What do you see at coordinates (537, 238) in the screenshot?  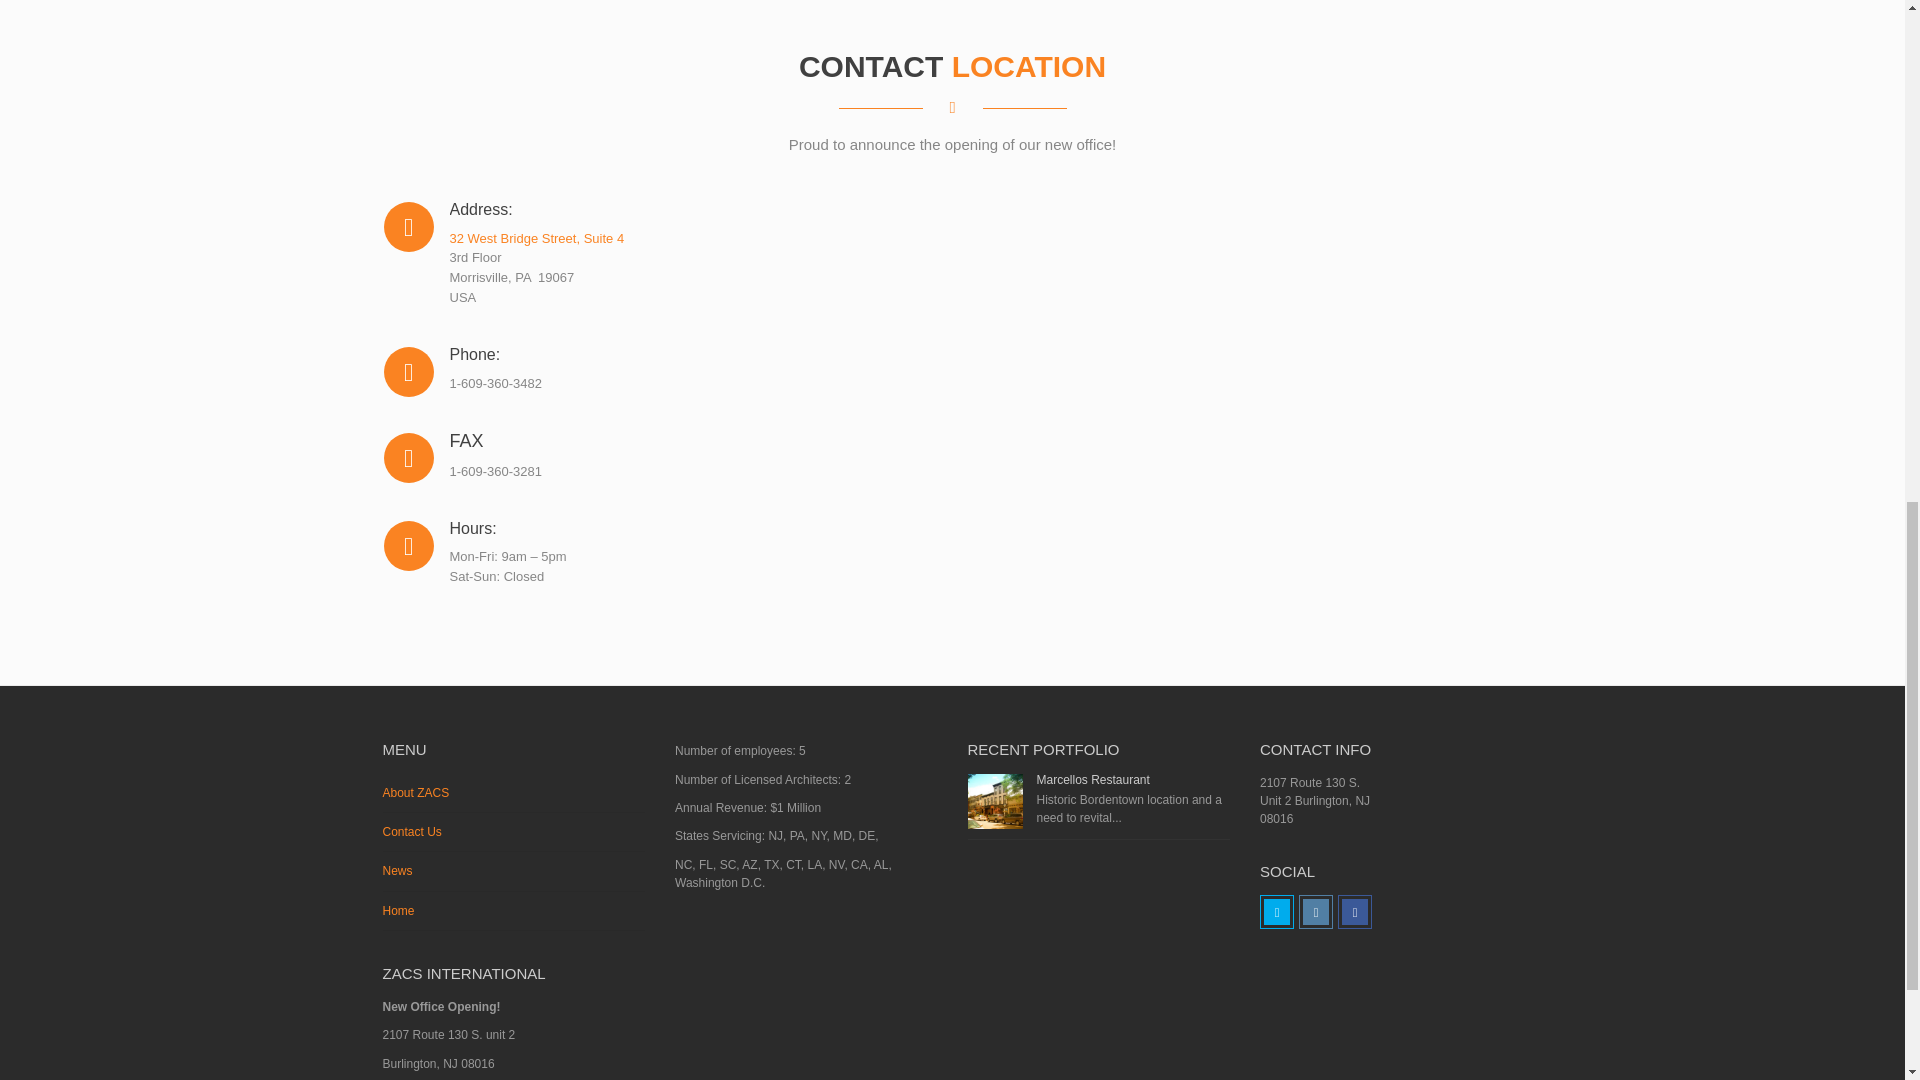 I see `32 West Bridge Street, Suite 4` at bounding box center [537, 238].